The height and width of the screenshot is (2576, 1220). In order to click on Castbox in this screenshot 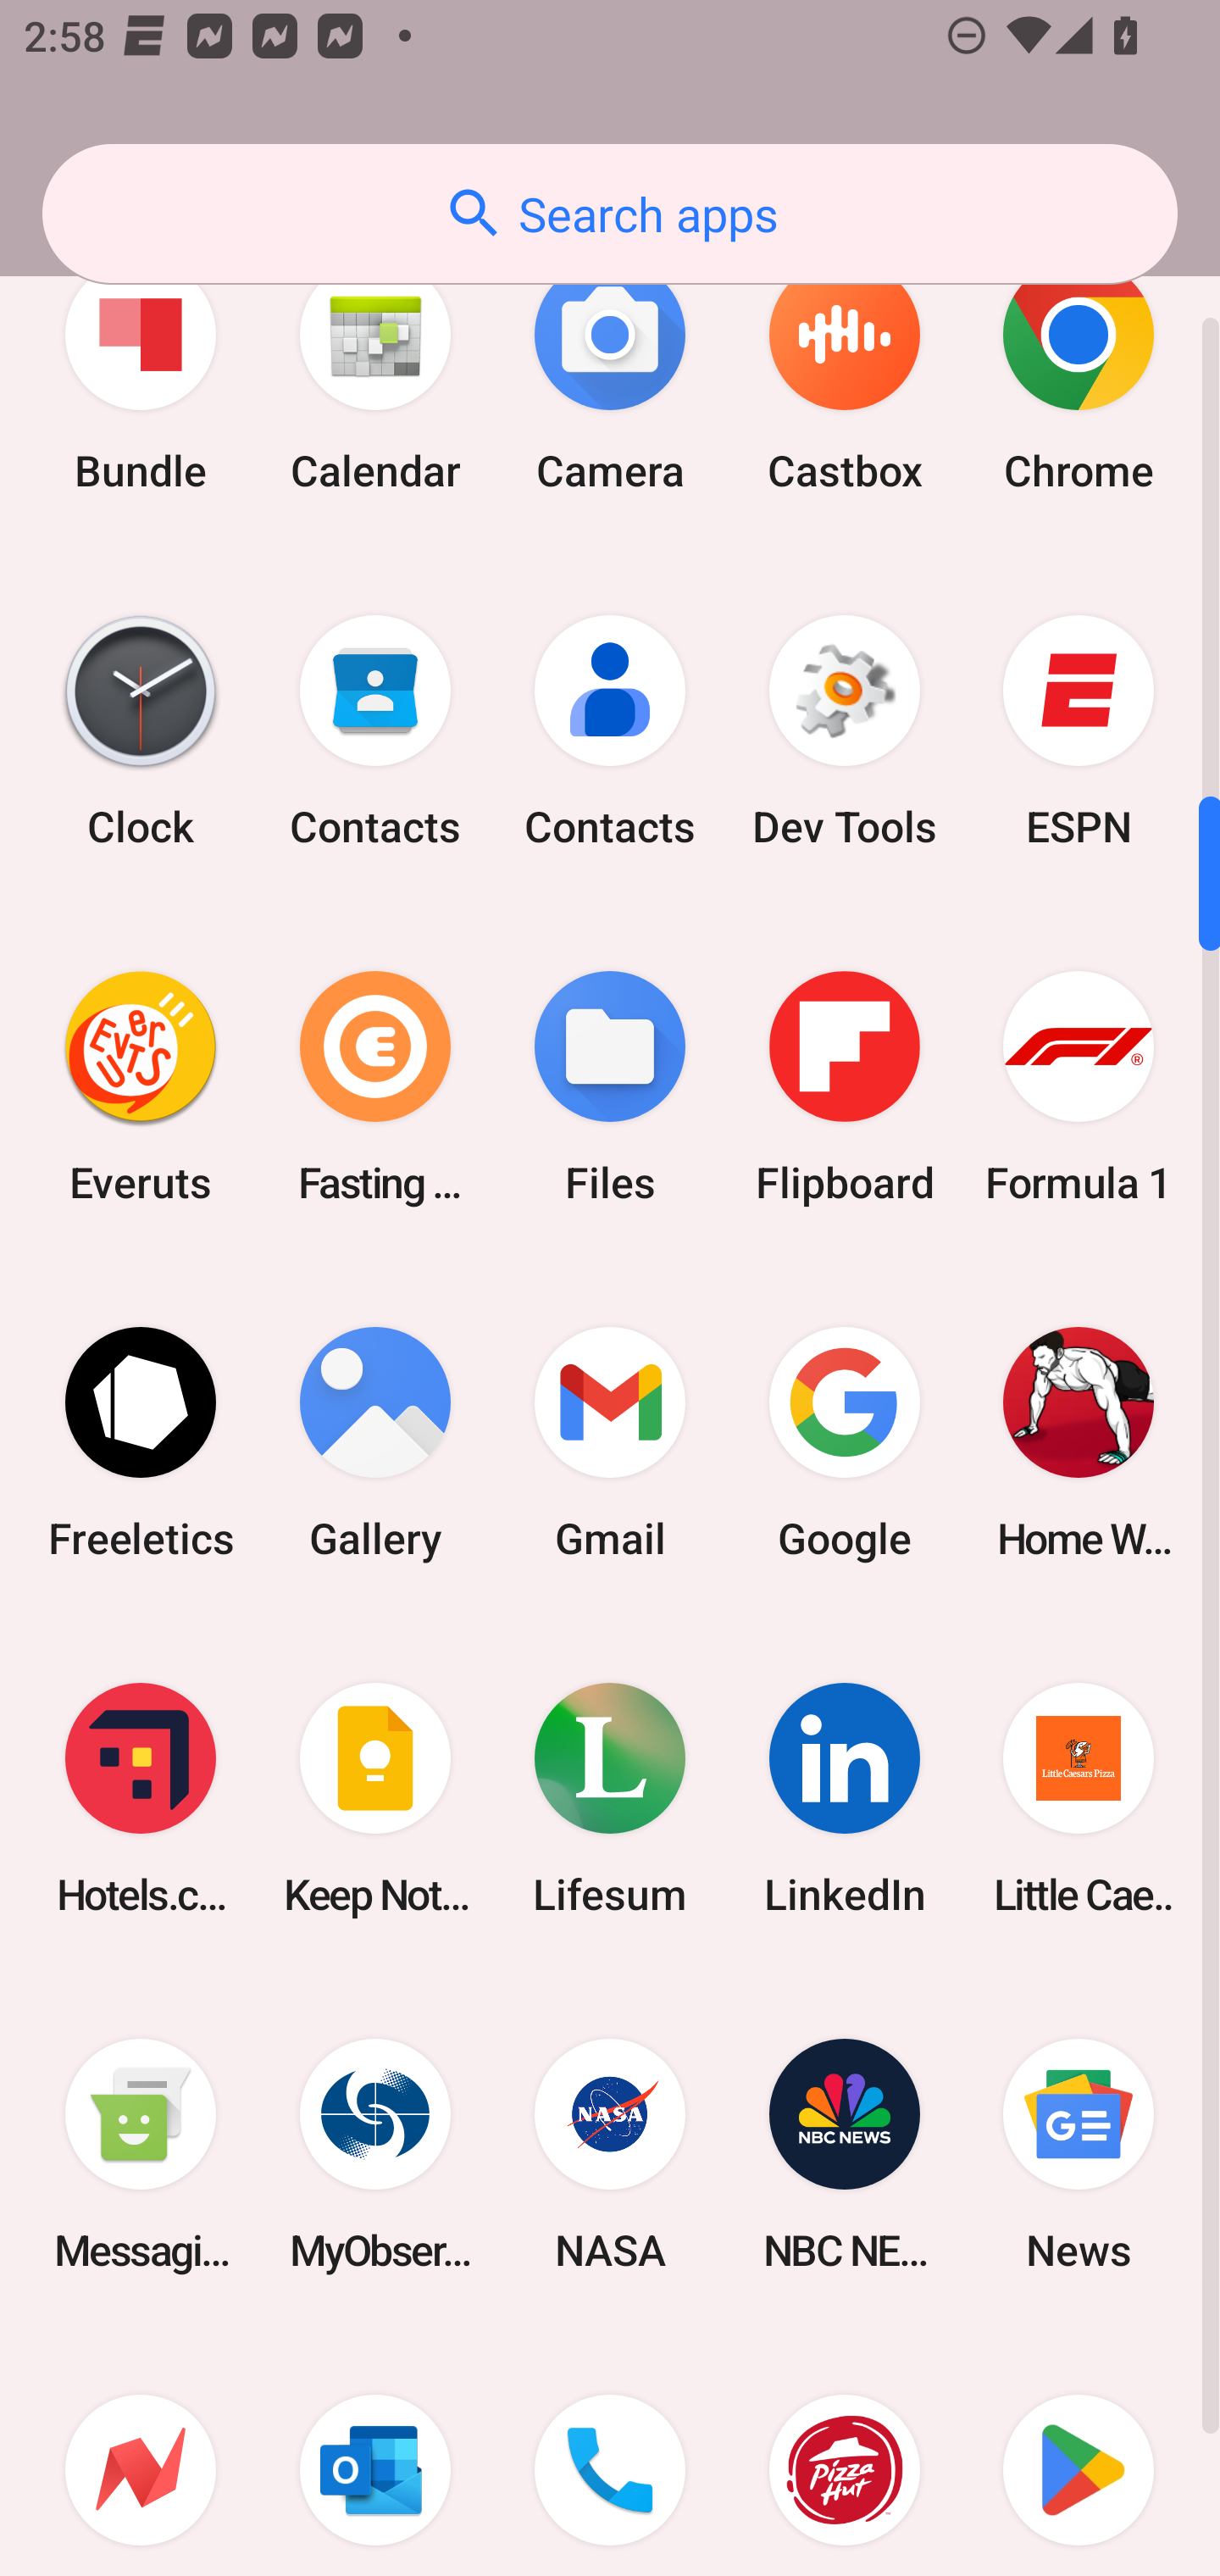, I will do `click(844, 376)`.